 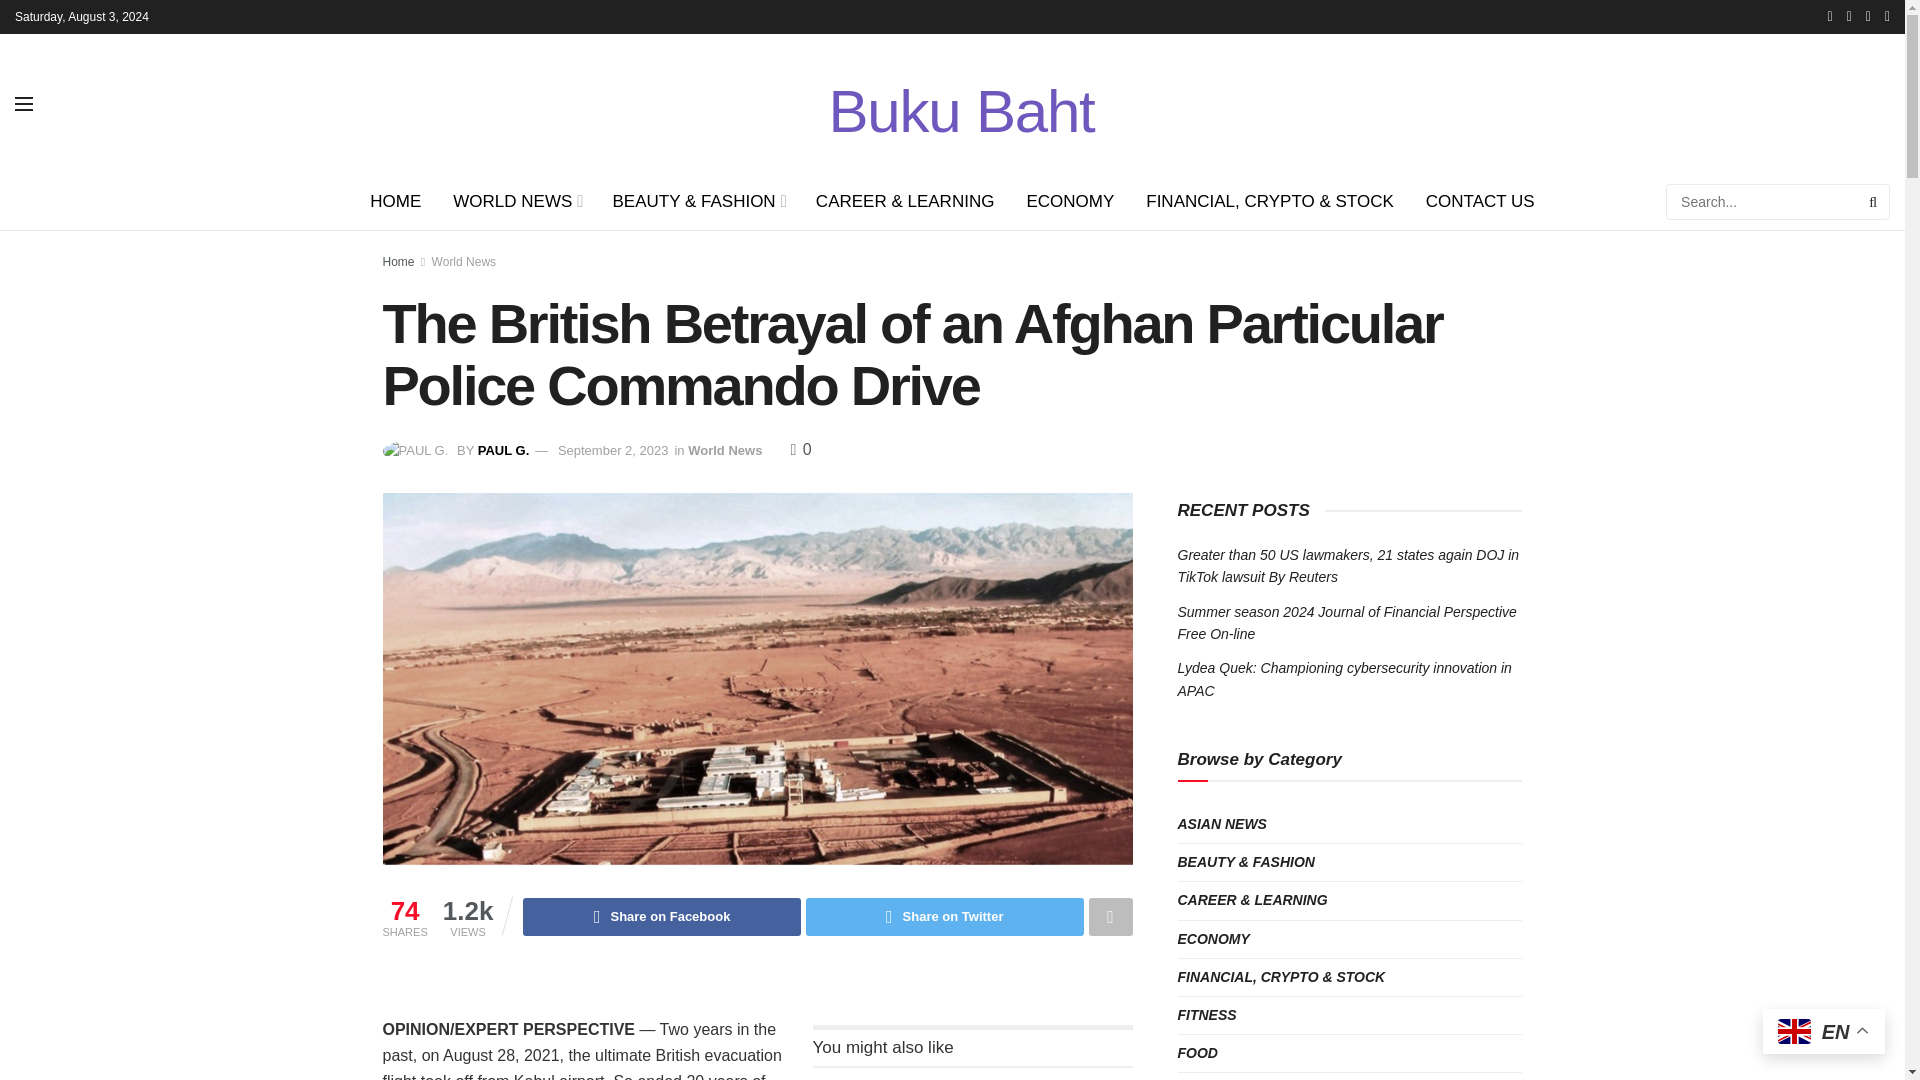 I want to click on World News, so click(x=464, y=261).